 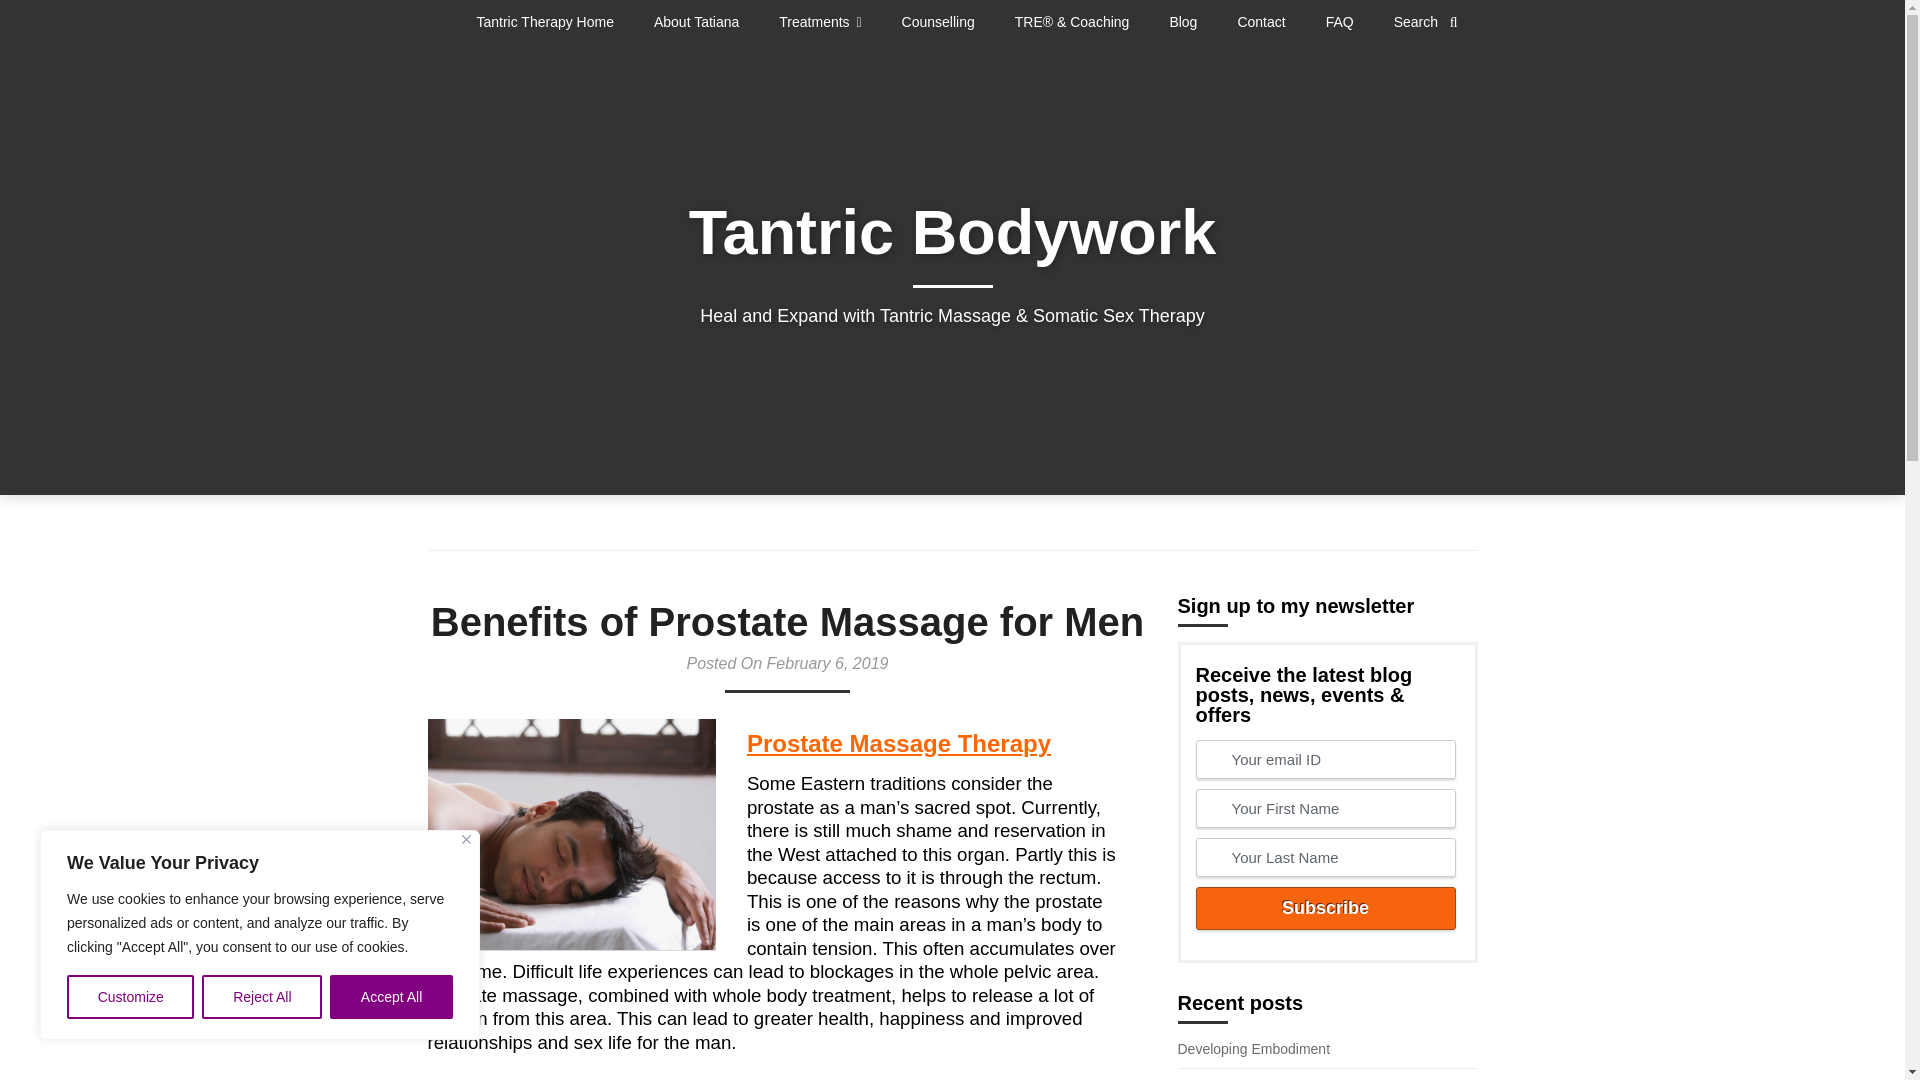 What do you see at coordinates (1340, 22) in the screenshot?
I see `FAQ` at bounding box center [1340, 22].